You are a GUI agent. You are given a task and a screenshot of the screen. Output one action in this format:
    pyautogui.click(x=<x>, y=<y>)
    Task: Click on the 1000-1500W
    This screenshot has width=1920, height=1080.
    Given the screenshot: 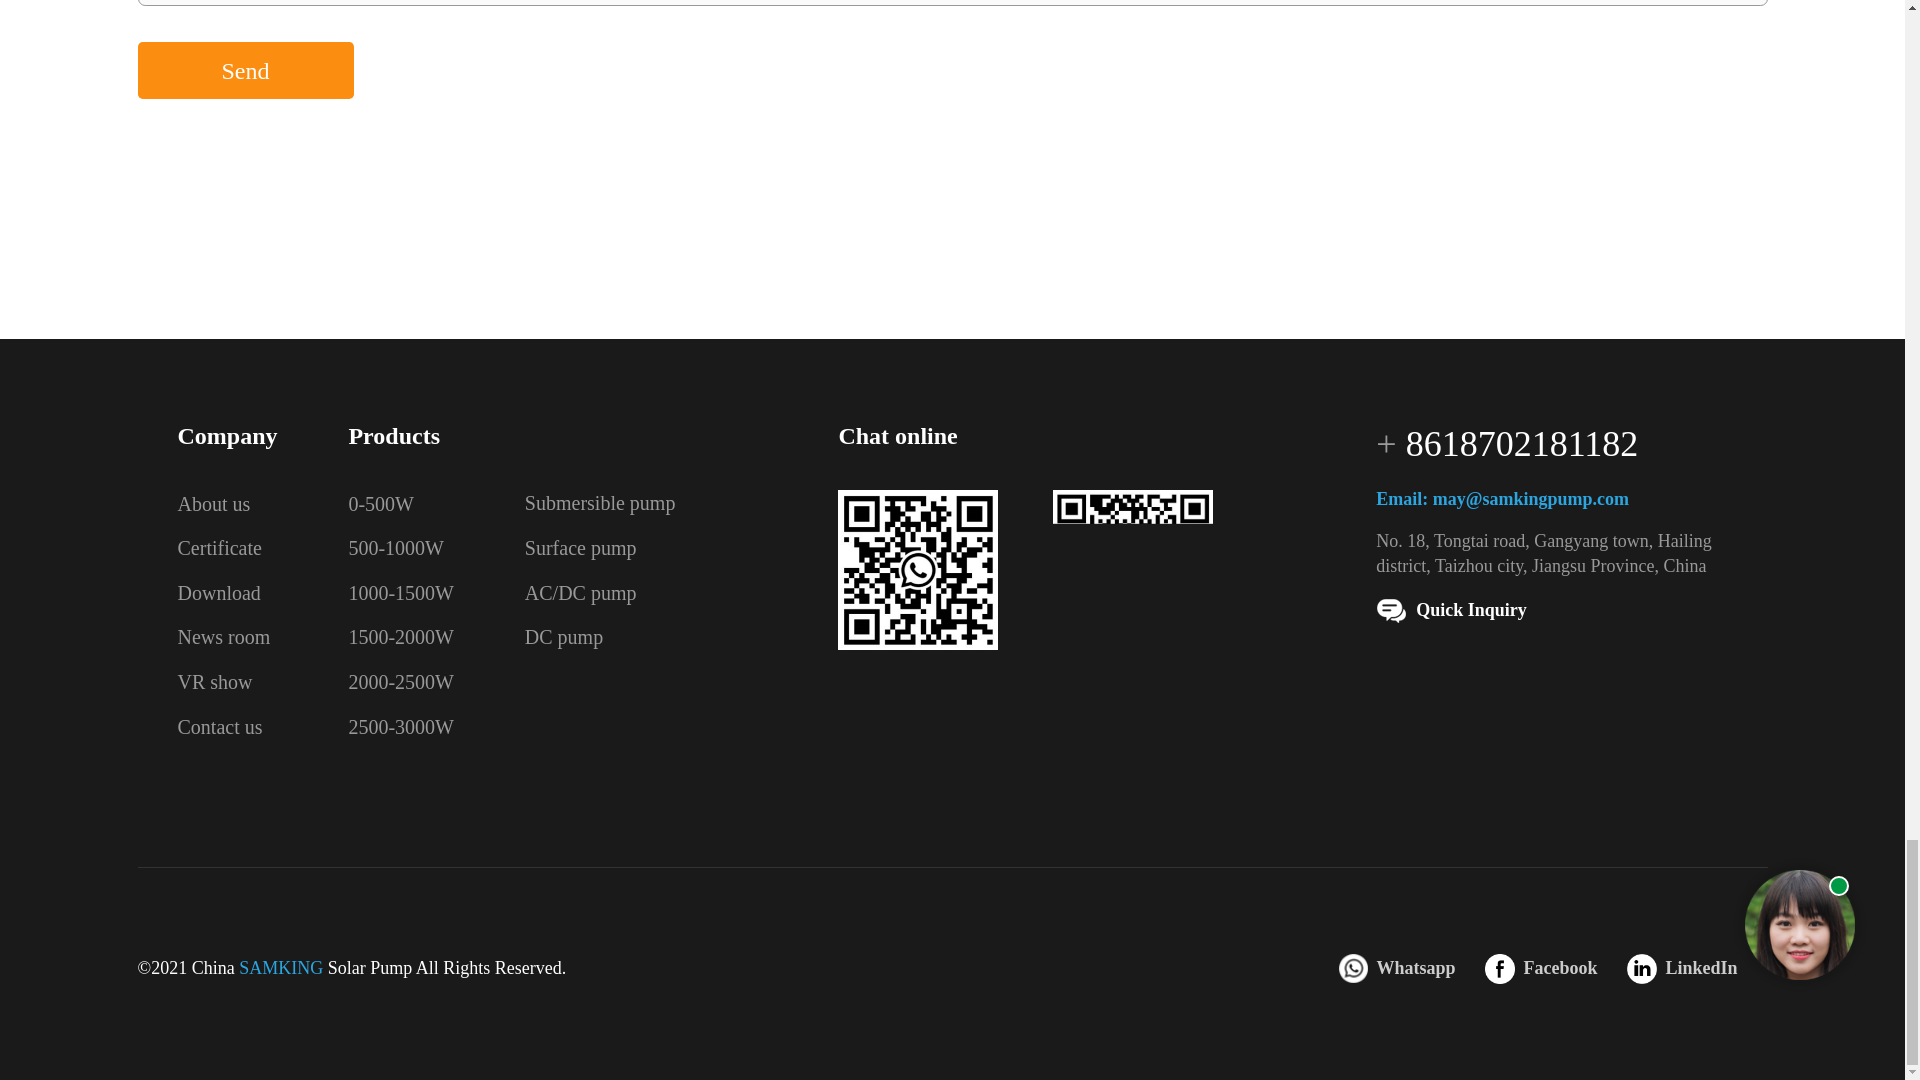 What is the action you would take?
    pyautogui.click(x=400, y=592)
    